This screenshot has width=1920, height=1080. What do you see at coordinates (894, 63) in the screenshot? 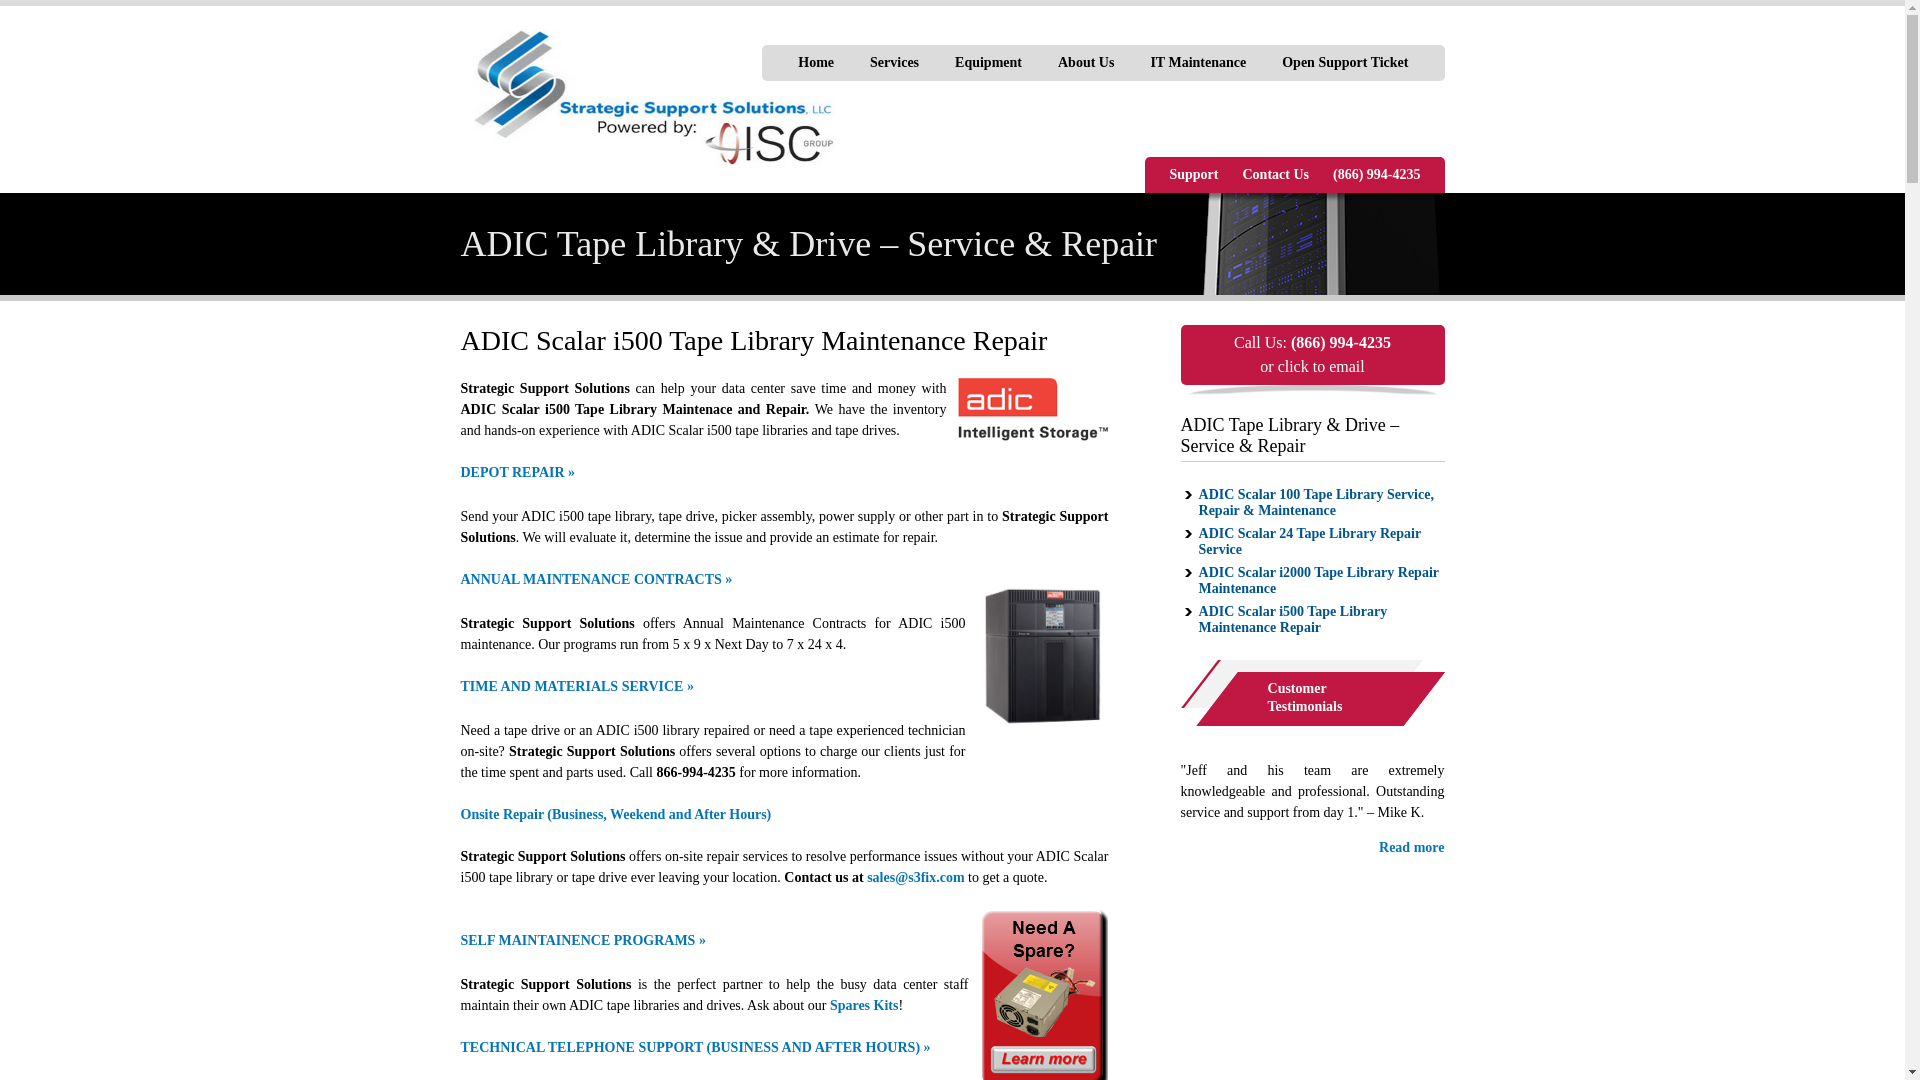
I see `Services` at bounding box center [894, 63].